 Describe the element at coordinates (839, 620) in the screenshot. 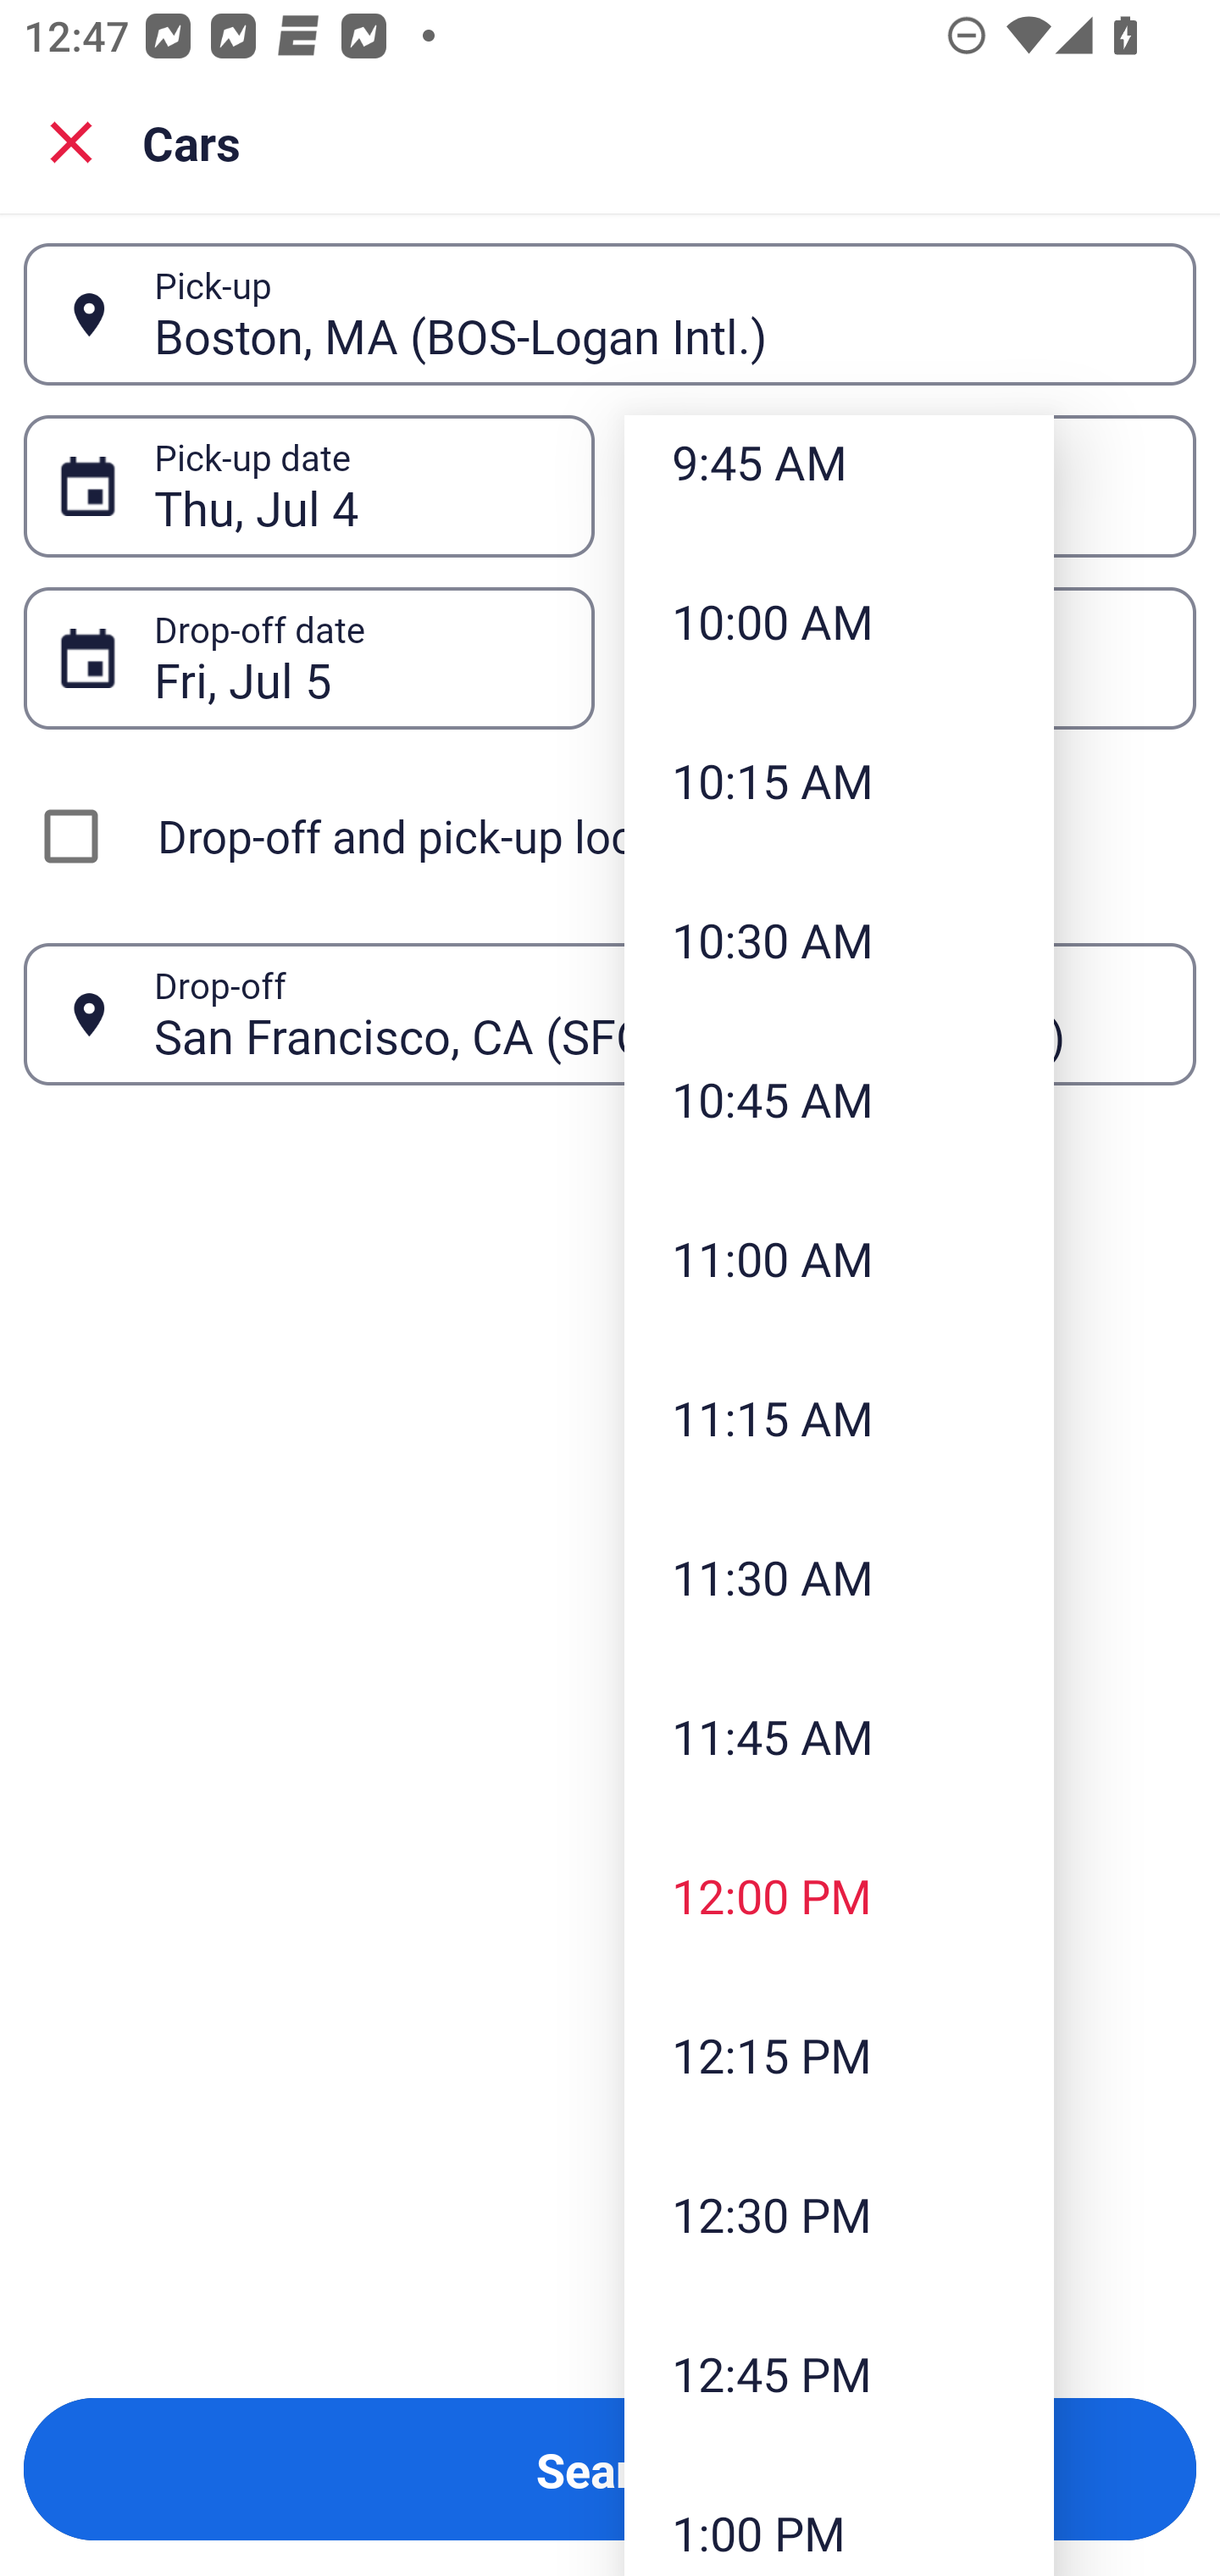

I see `10:00 AM` at that location.